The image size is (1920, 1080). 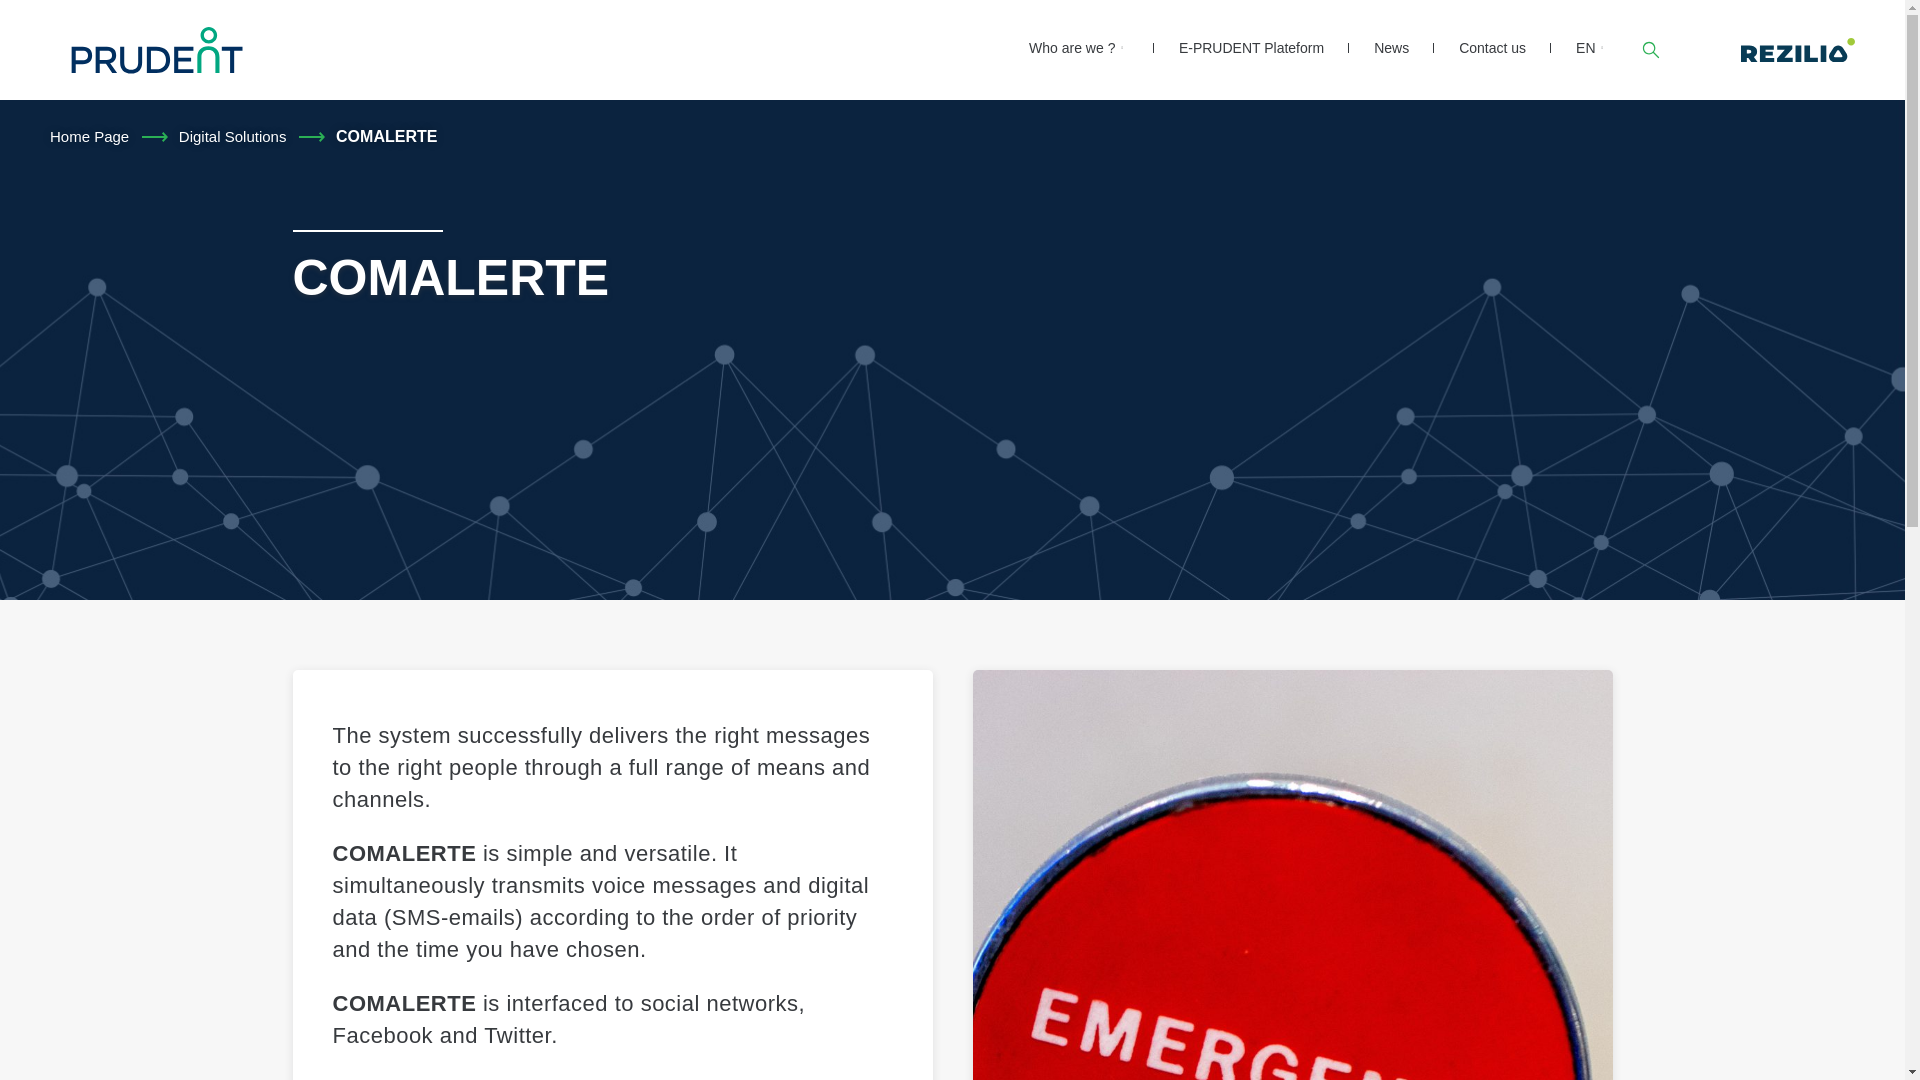 What do you see at coordinates (1251, 48) in the screenshot?
I see `E-PRUDENT Plateform` at bounding box center [1251, 48].